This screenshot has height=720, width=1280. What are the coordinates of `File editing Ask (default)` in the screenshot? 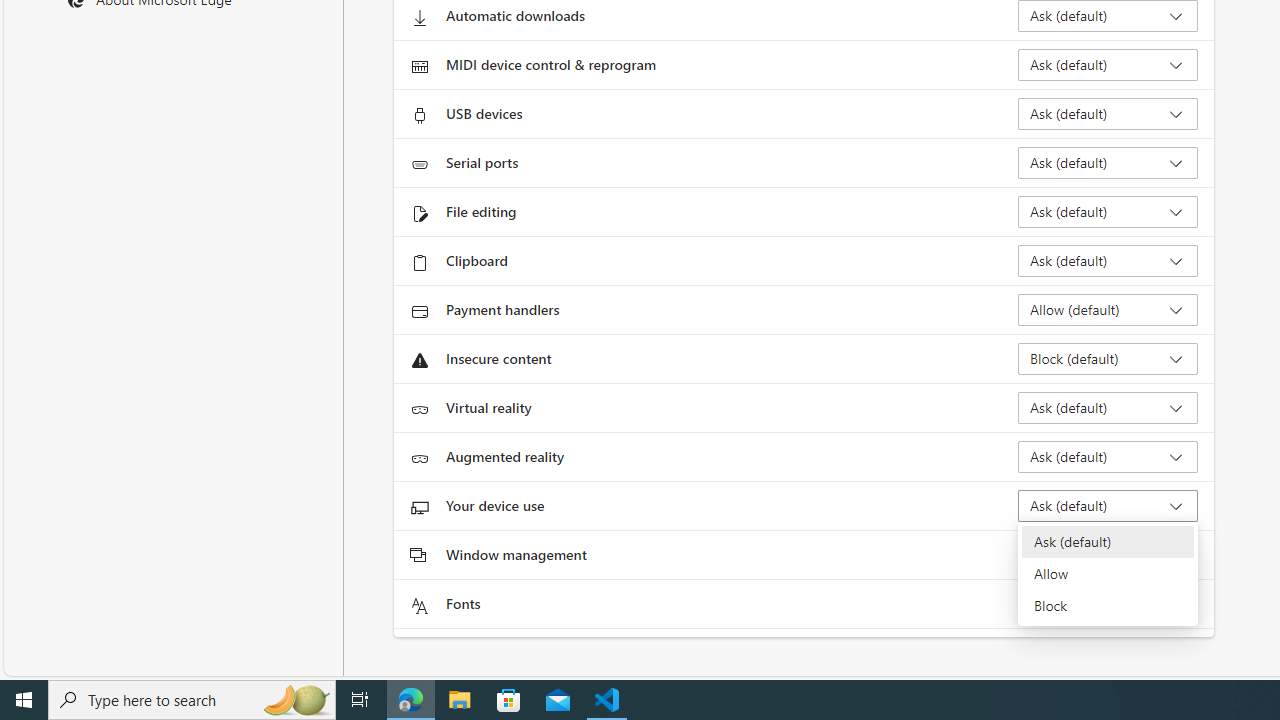 It's located at (1108, 212).